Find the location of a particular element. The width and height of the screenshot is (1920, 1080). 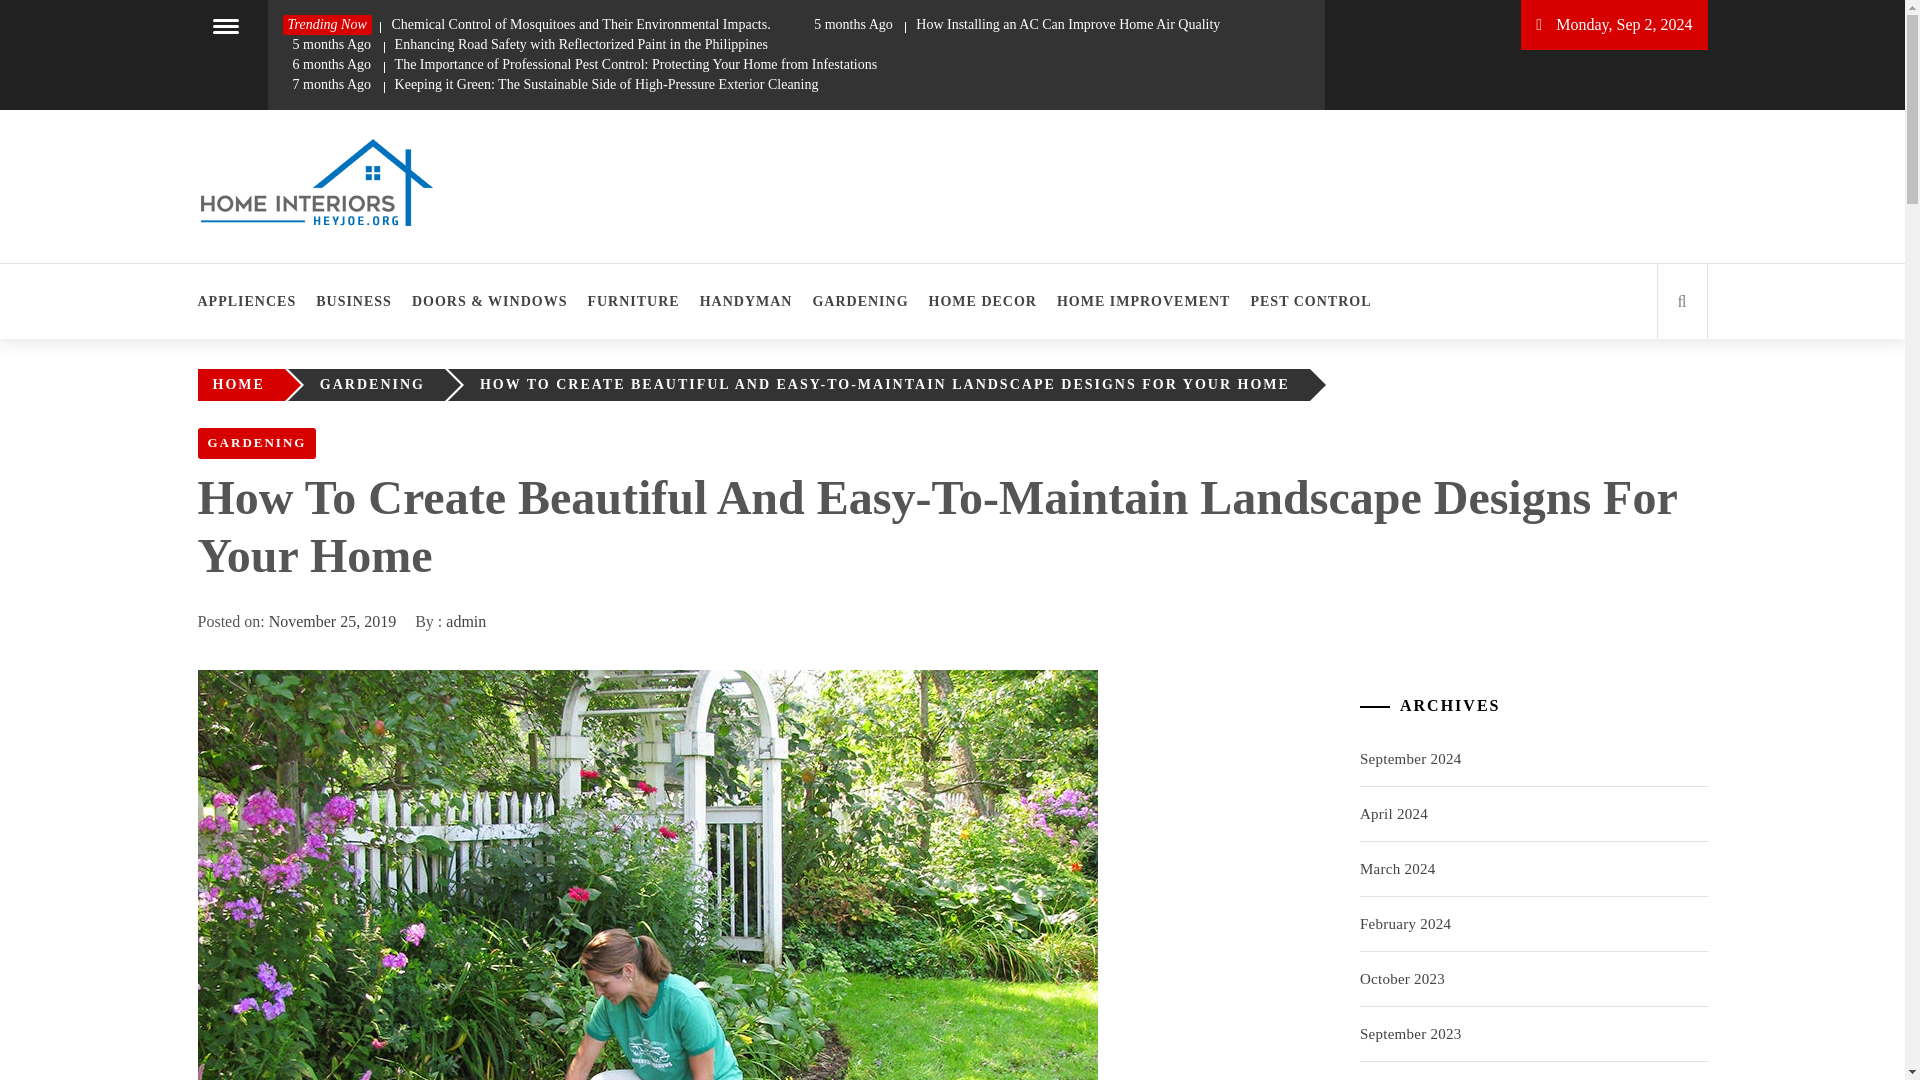

BUSINESS is located at coordinates (353, 301).